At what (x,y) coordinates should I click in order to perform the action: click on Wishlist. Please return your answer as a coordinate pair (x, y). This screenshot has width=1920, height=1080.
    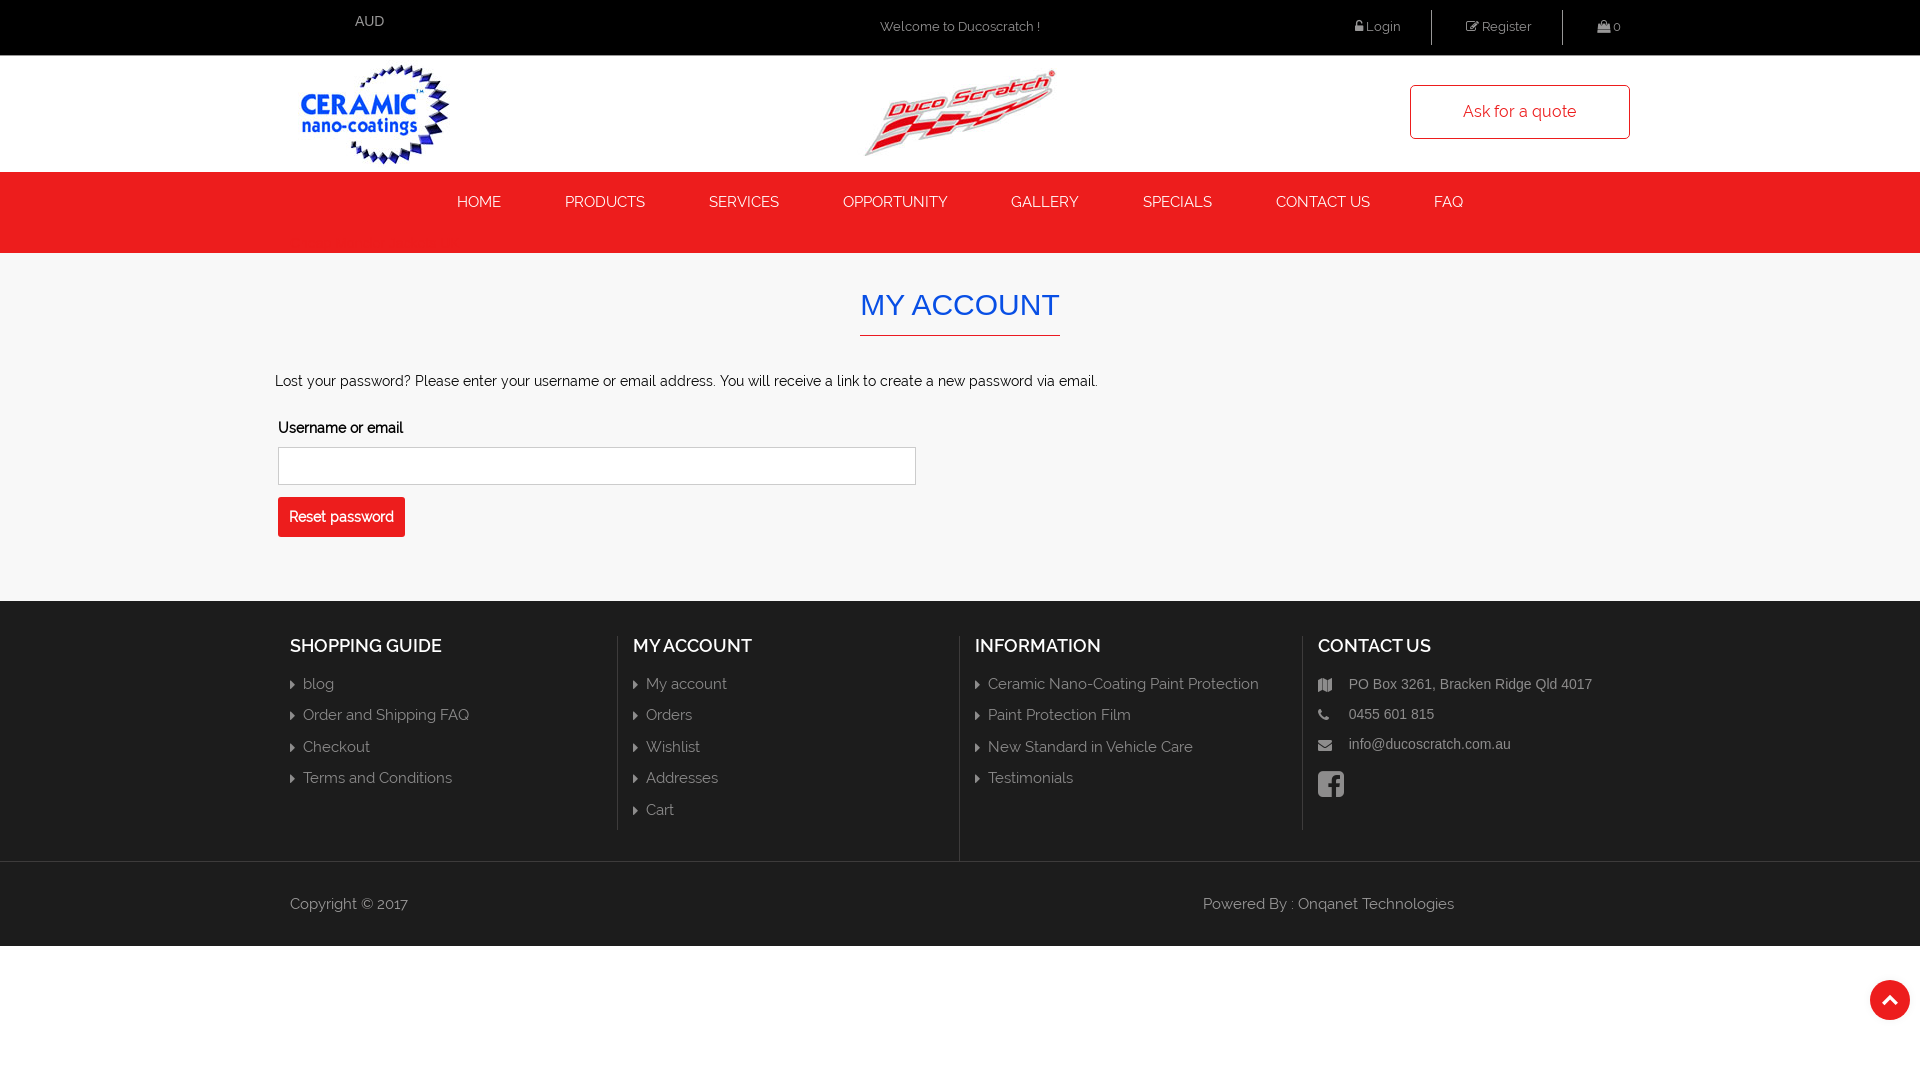
    Looking at the image, I should click on (673, 747).